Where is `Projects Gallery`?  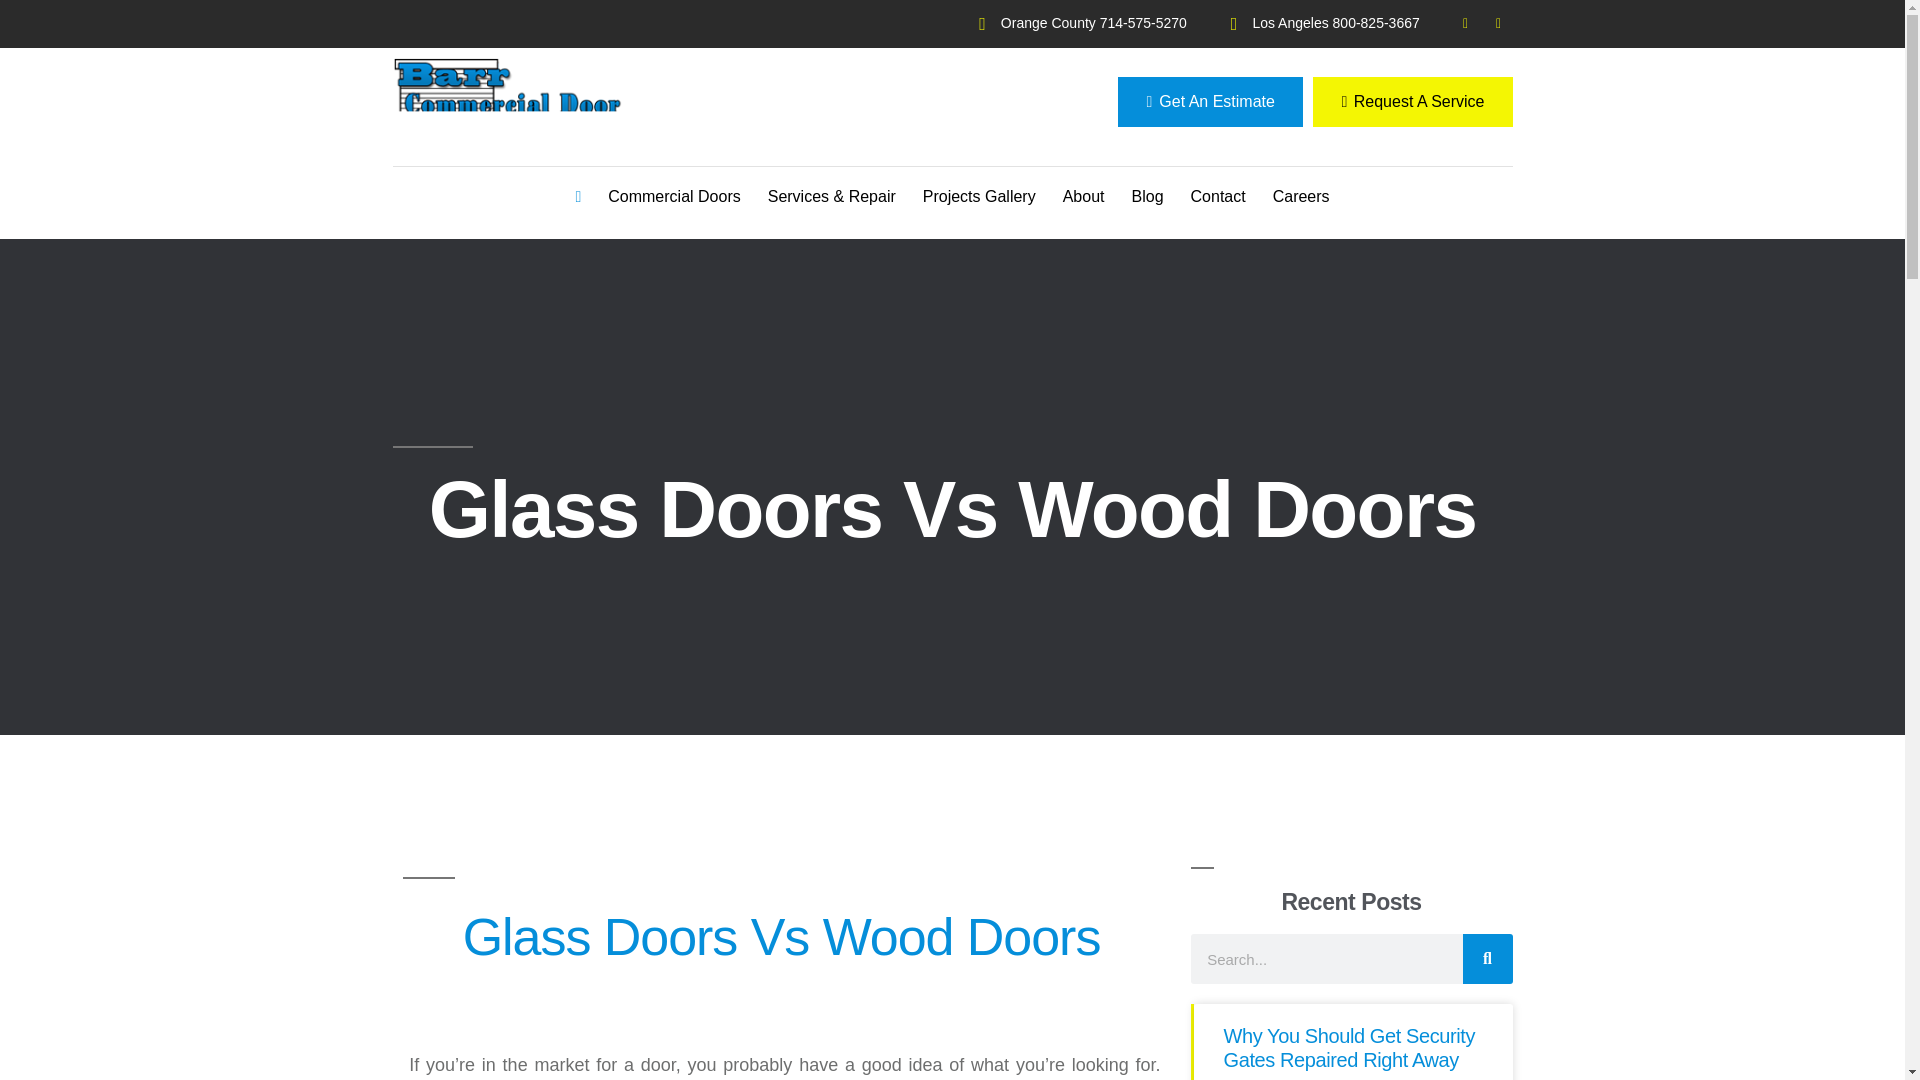
Projects Gallery is located at coordinates (980, 197).